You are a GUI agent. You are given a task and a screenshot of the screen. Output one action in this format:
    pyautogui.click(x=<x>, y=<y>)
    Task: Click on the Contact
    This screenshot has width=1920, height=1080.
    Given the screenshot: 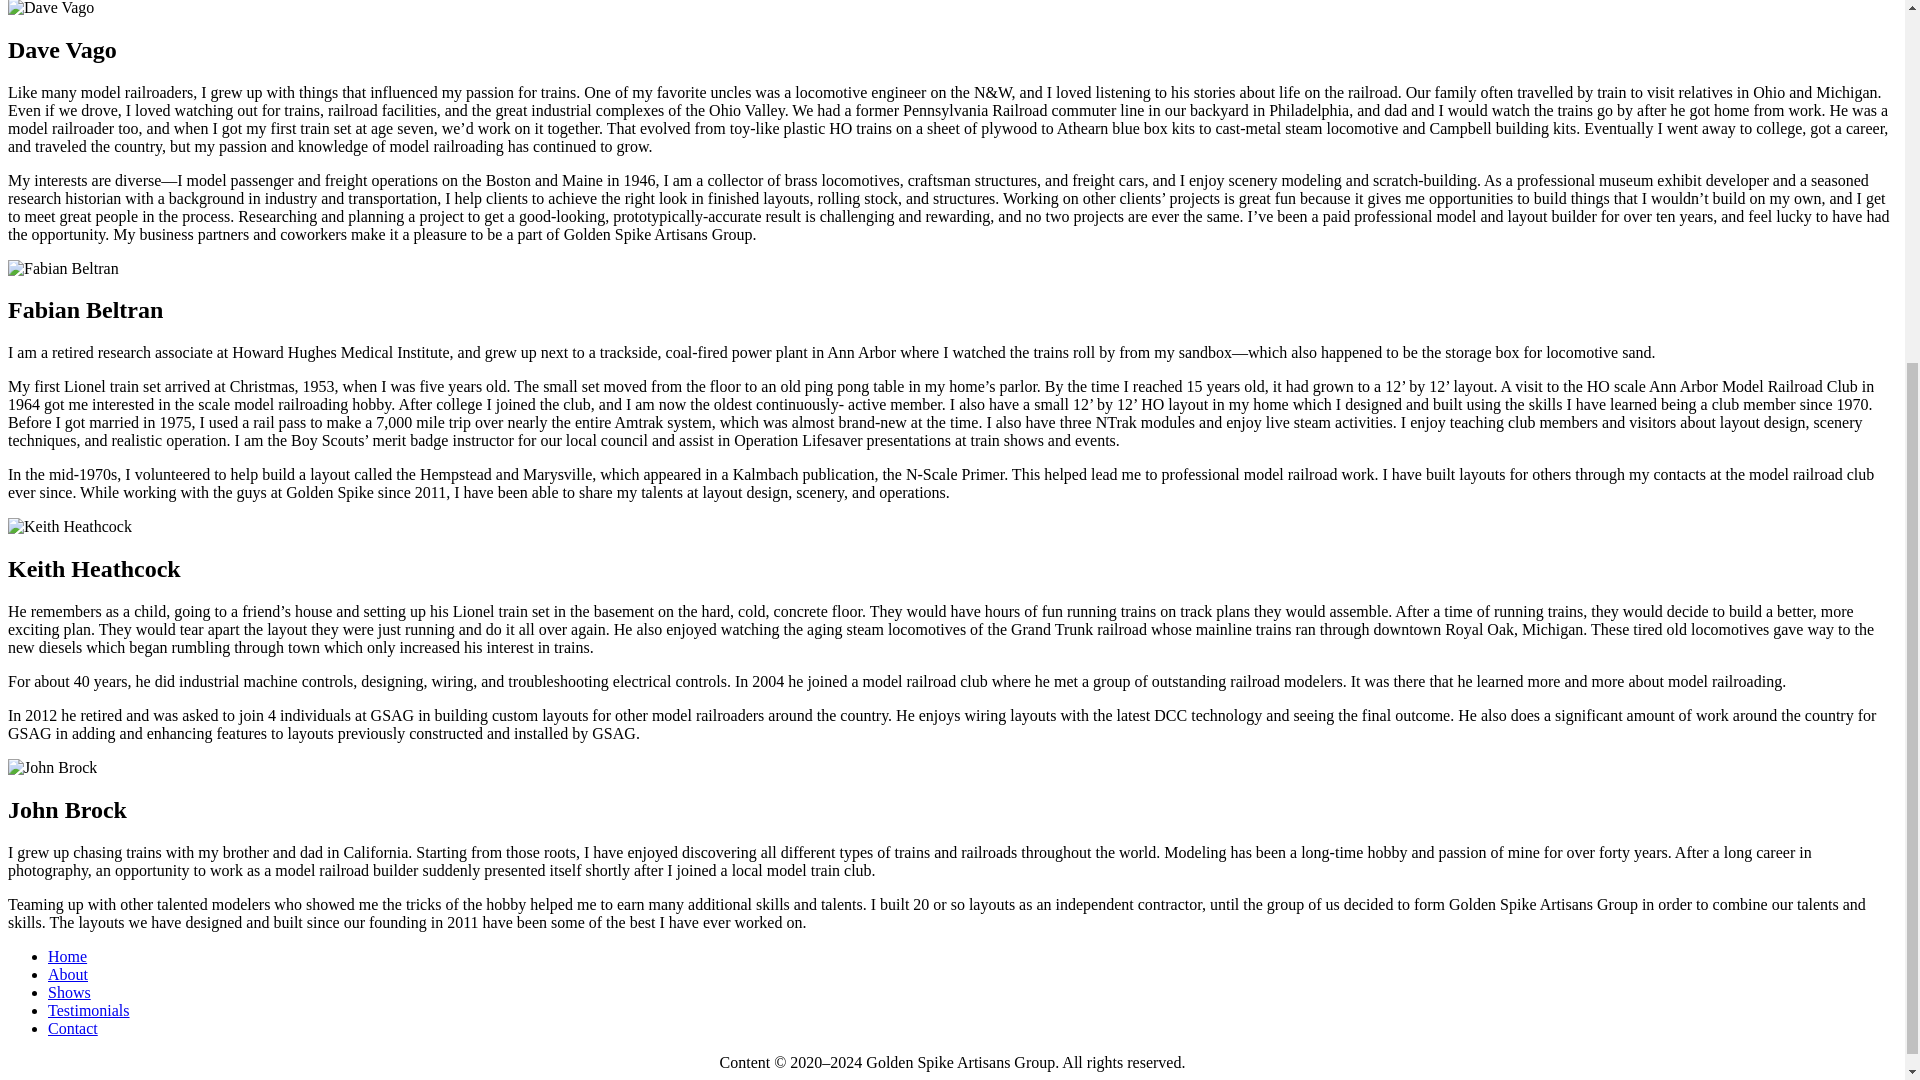 What is the action you would take?
    pyautogui.click(x=72, y=1028)
    